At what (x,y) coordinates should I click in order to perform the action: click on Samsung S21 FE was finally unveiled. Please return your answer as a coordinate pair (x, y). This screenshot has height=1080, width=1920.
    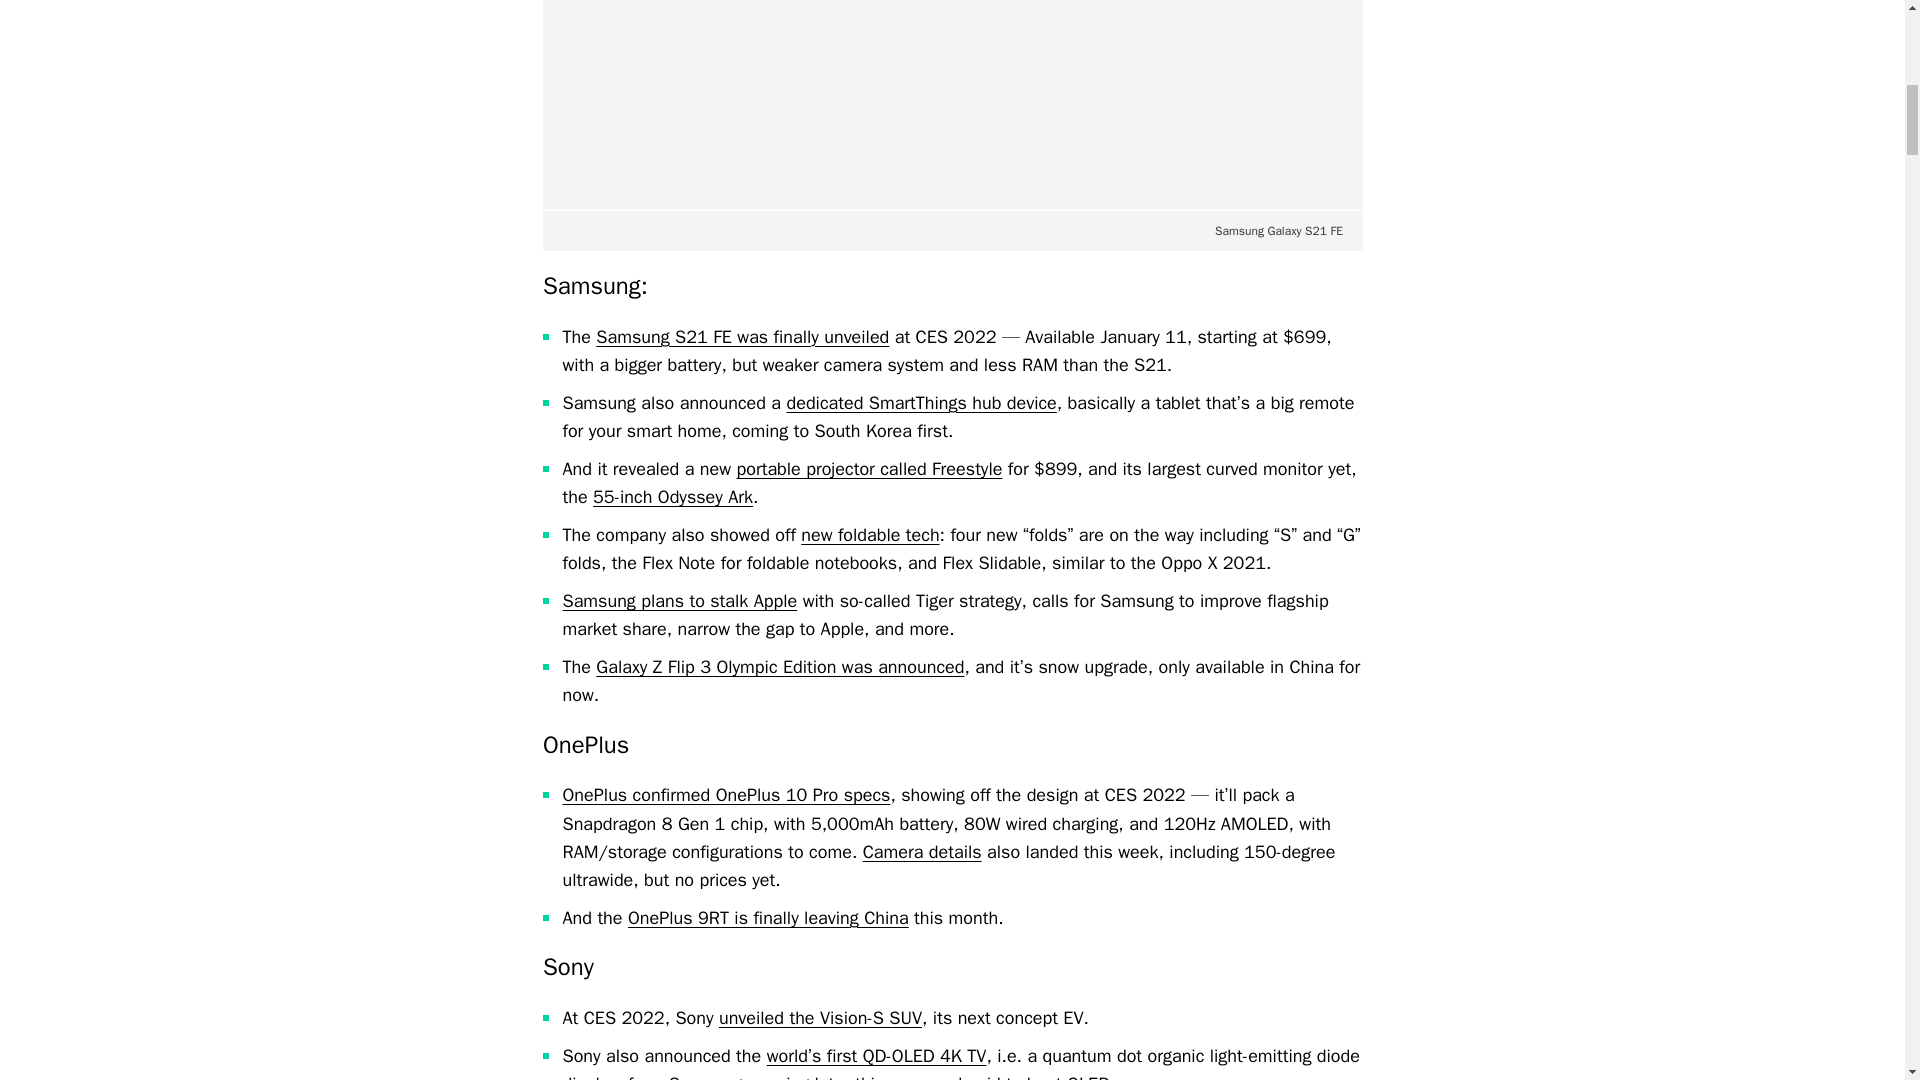
    Looking at the image, I should click on (742, 336).